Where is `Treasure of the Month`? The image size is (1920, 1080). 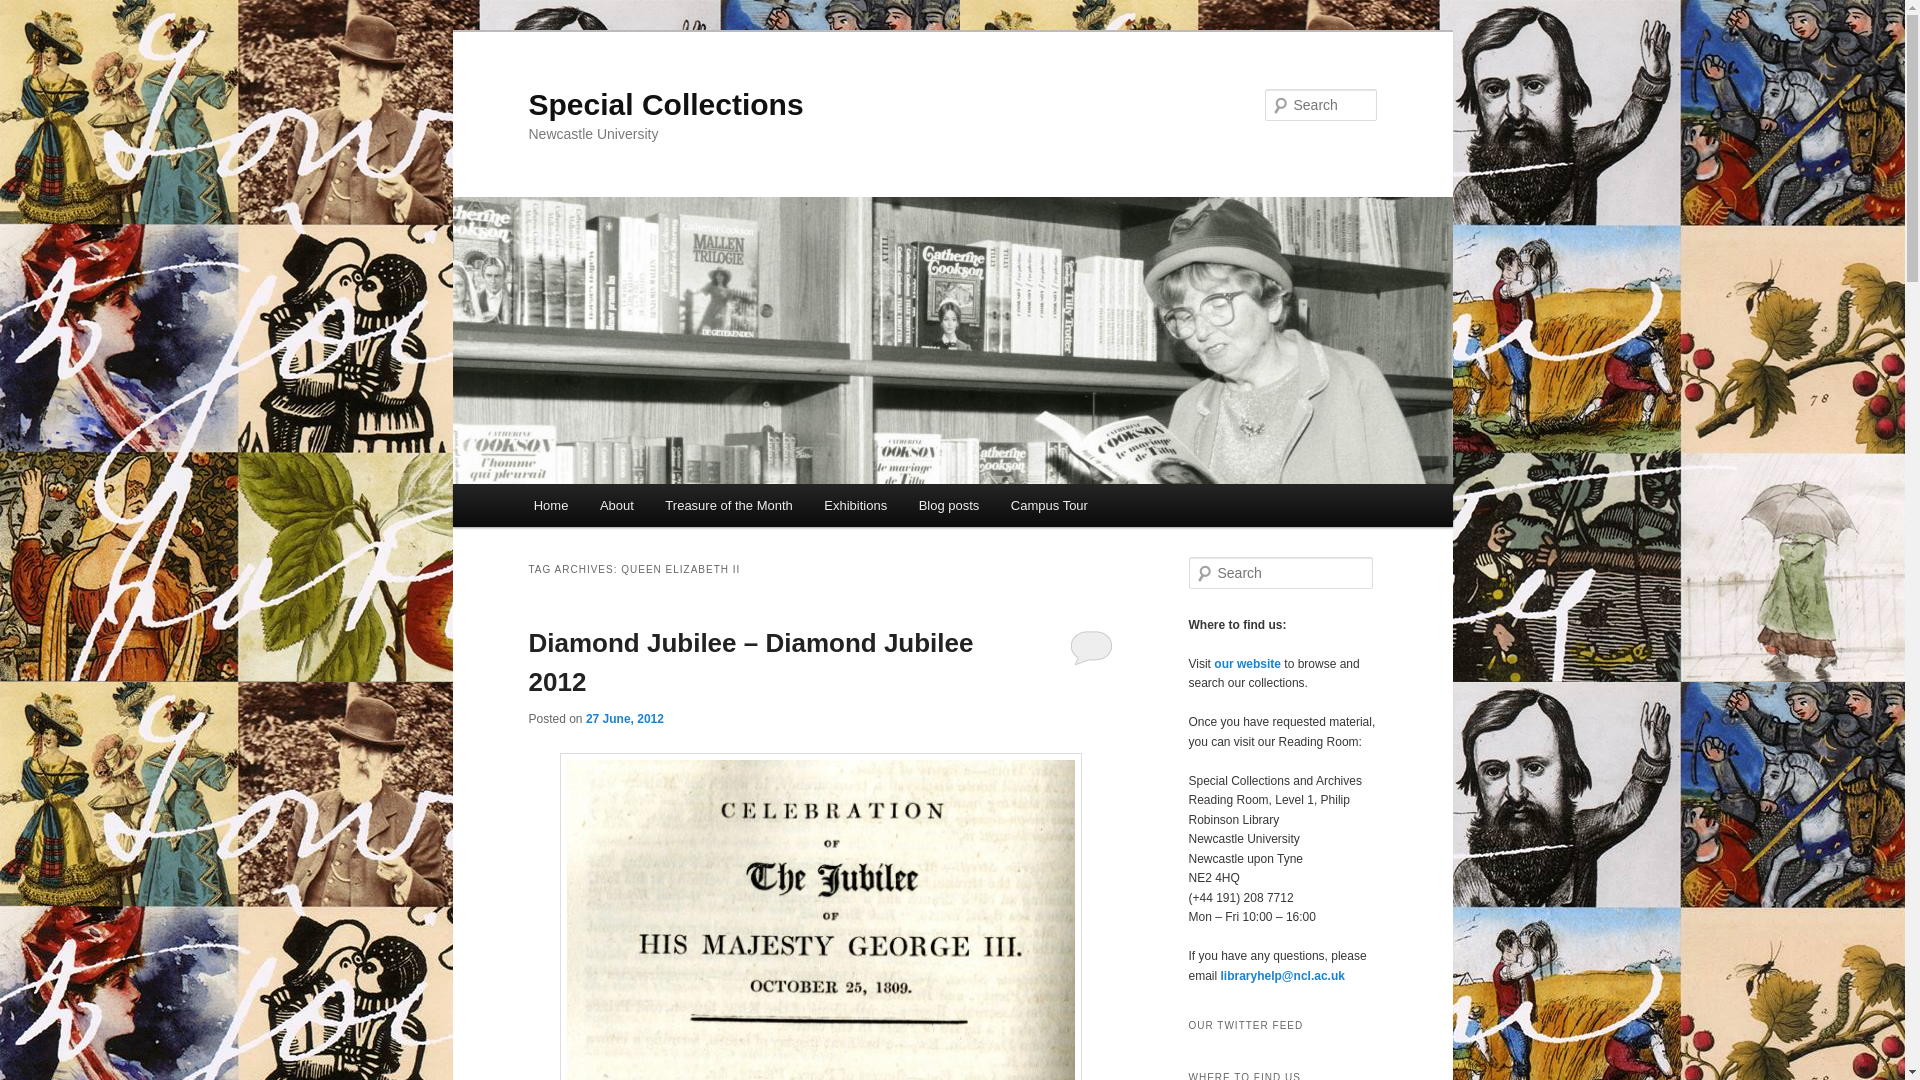
Treasure of the Month is located at coordinates (729, 505).